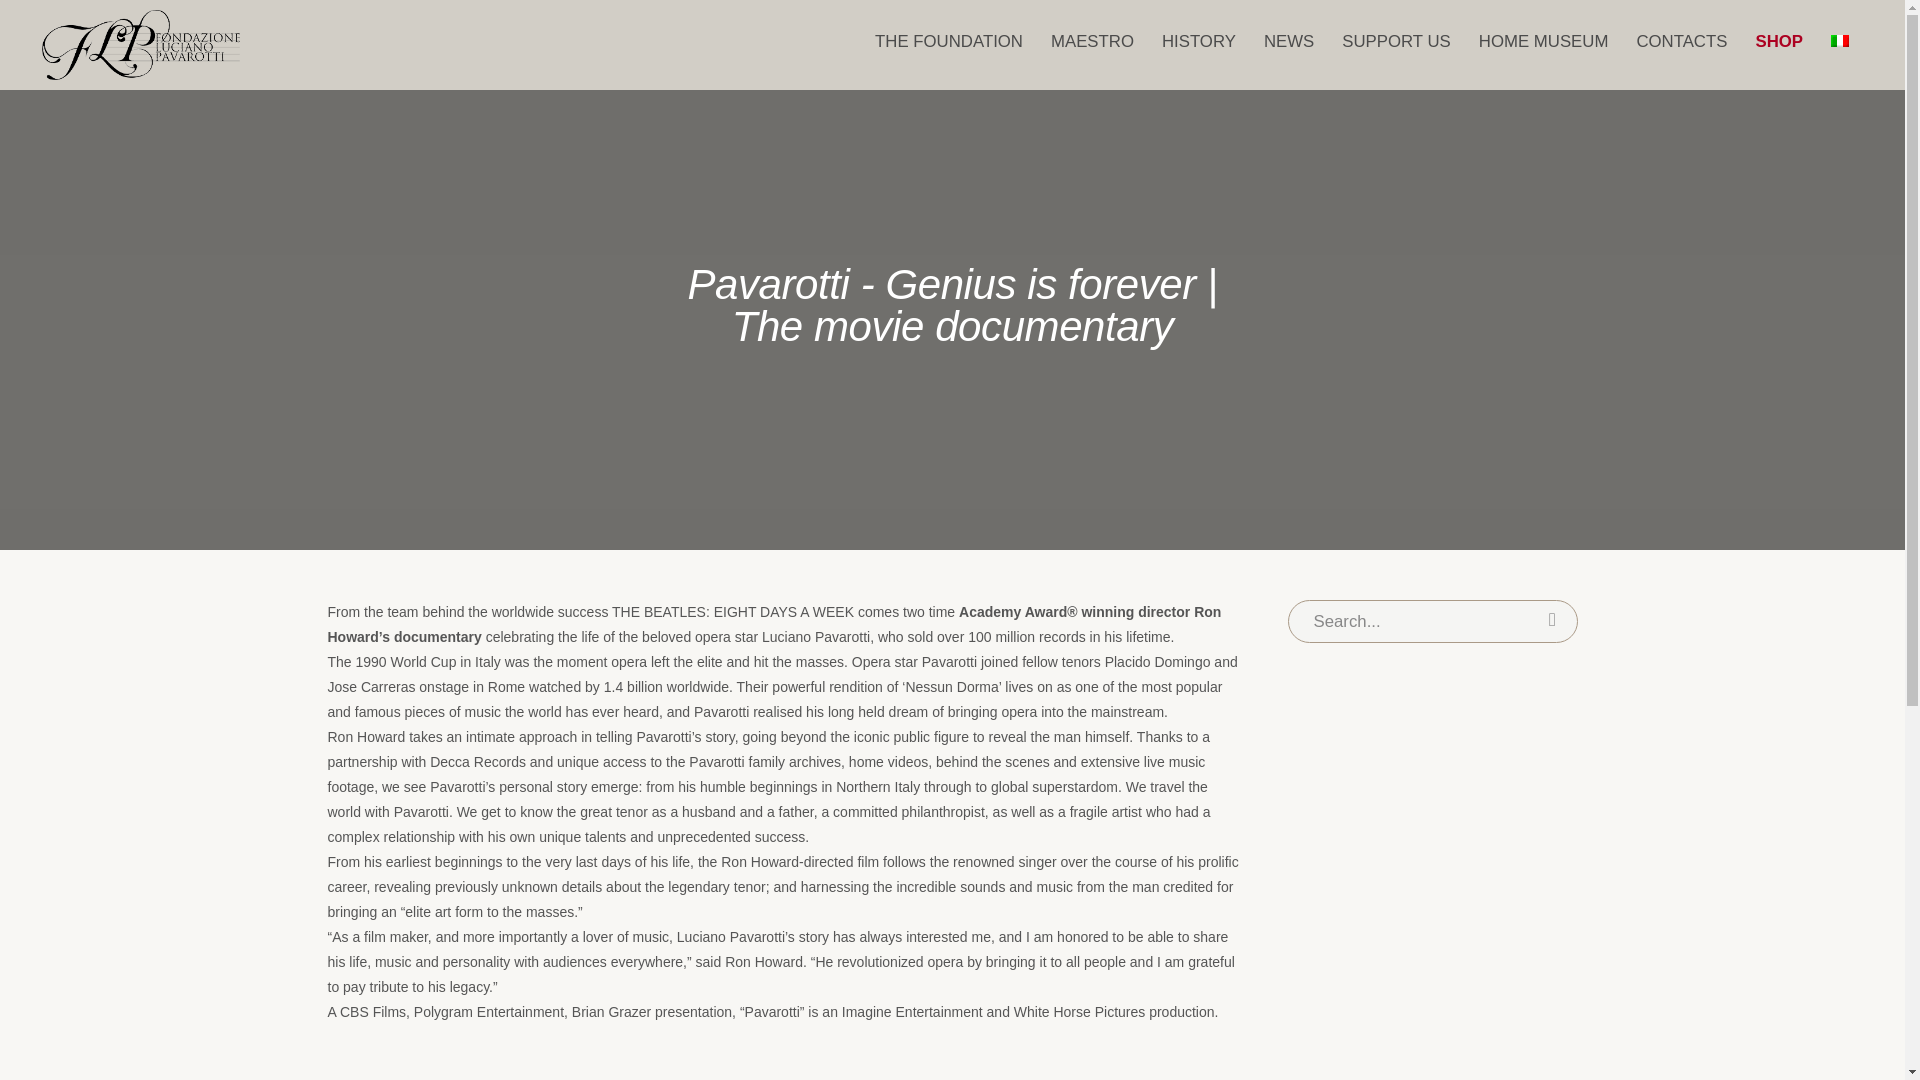  Describe the element at coordinates (948, 42) in the screenshot. I see `THE FOUNDATION` at that location.